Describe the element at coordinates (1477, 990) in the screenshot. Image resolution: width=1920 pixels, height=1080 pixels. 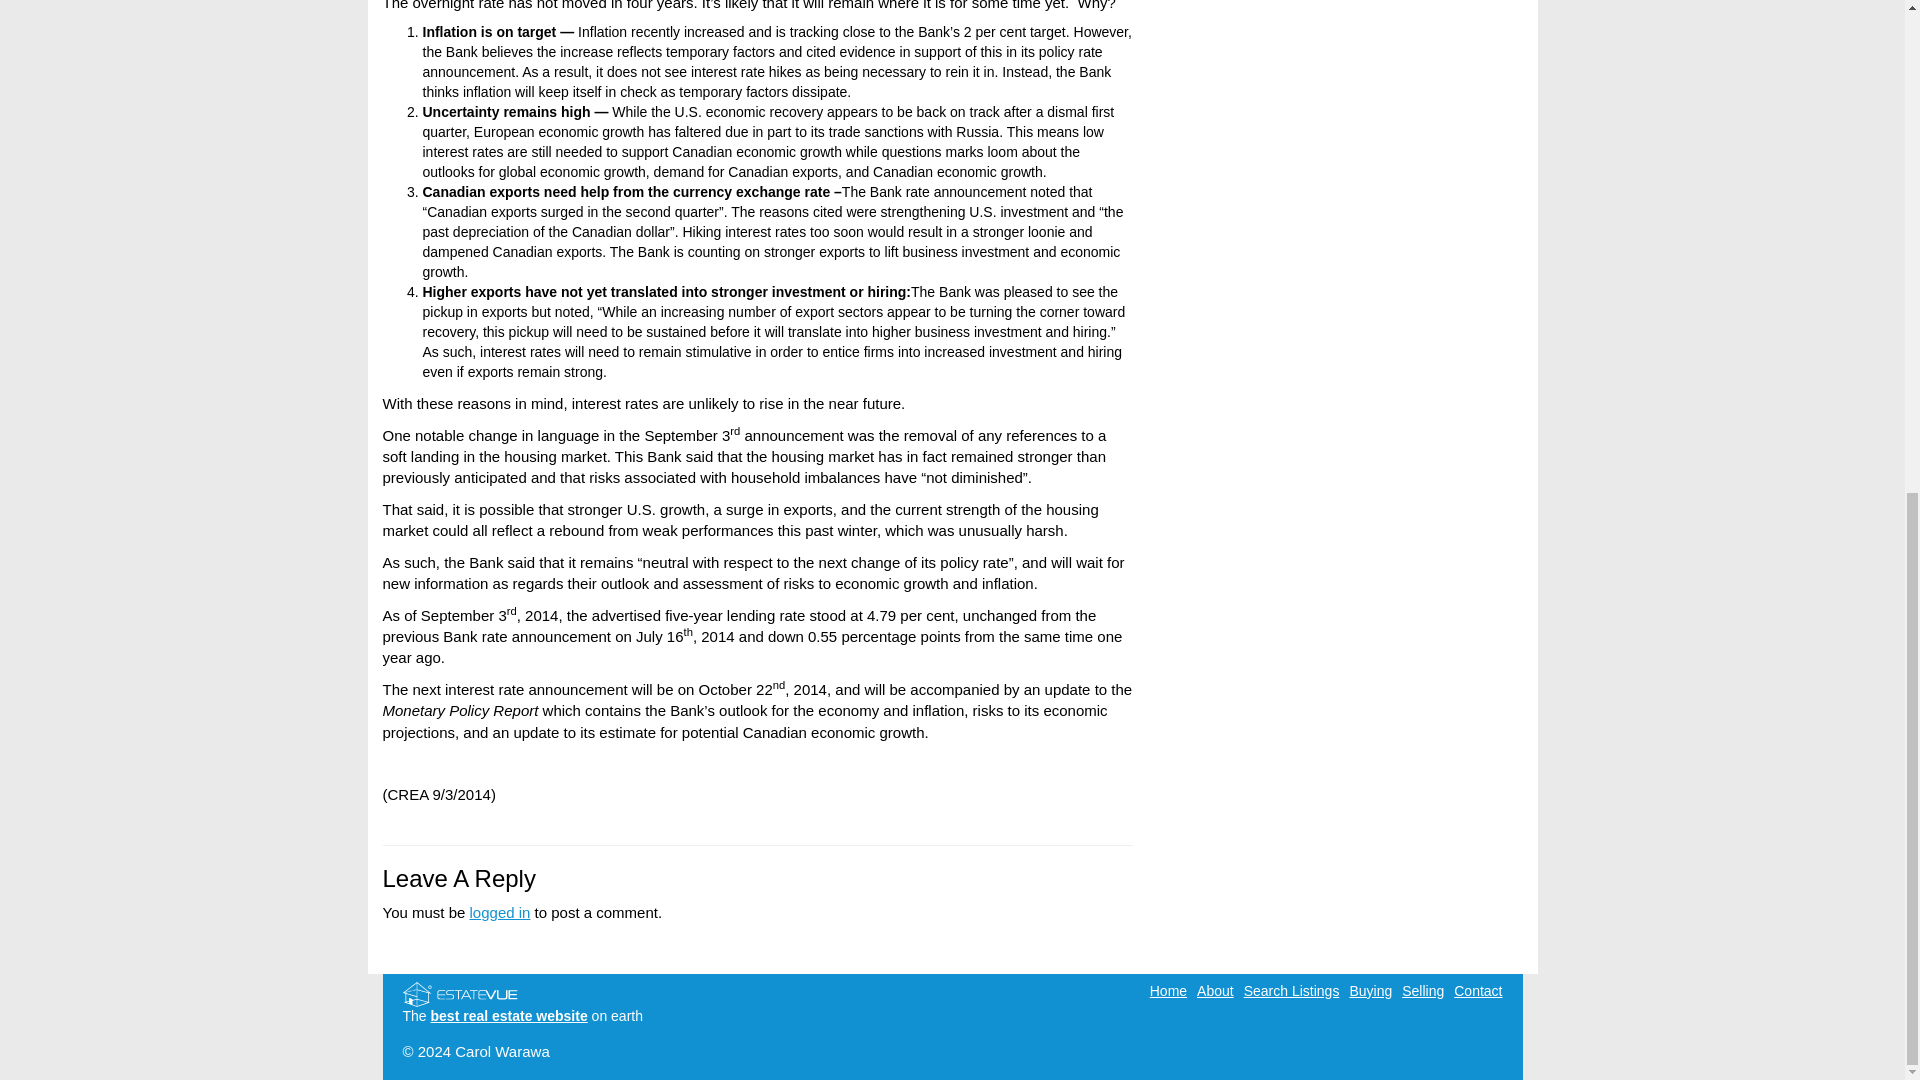
I see `Contact` at that location.